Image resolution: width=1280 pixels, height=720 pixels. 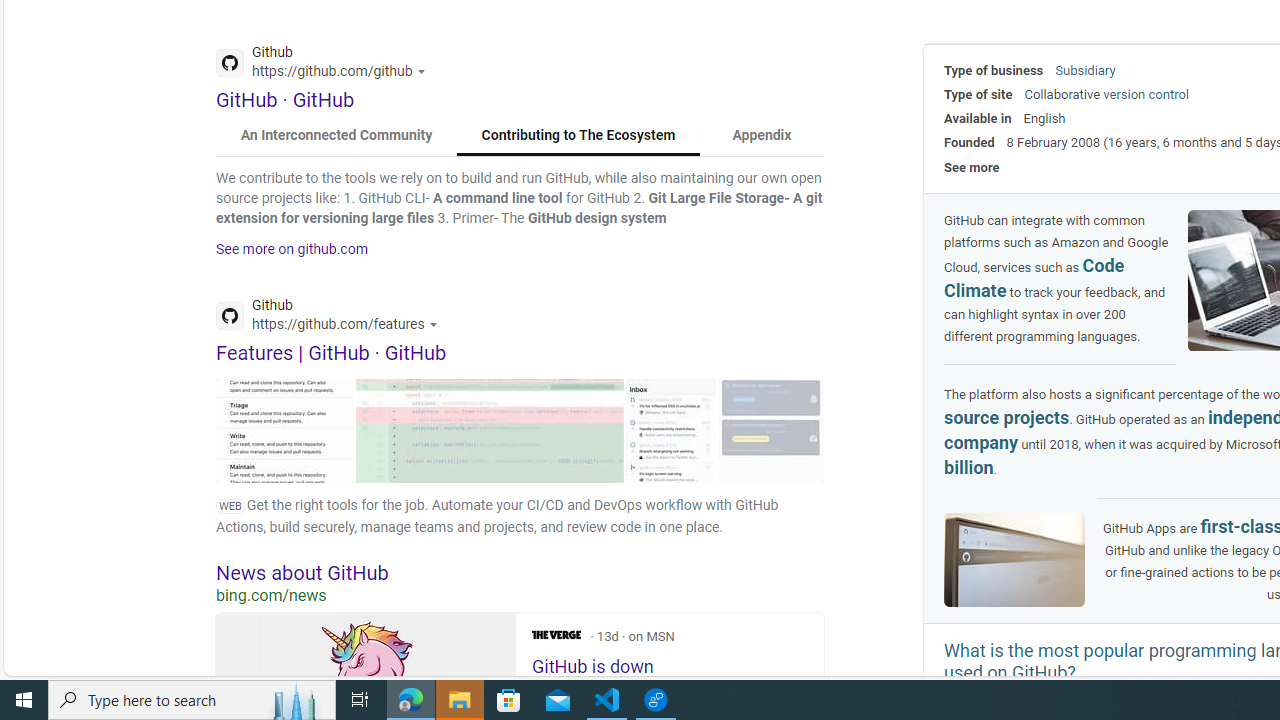 I want to click on Subsidiary, so click(x=1085, y=70).